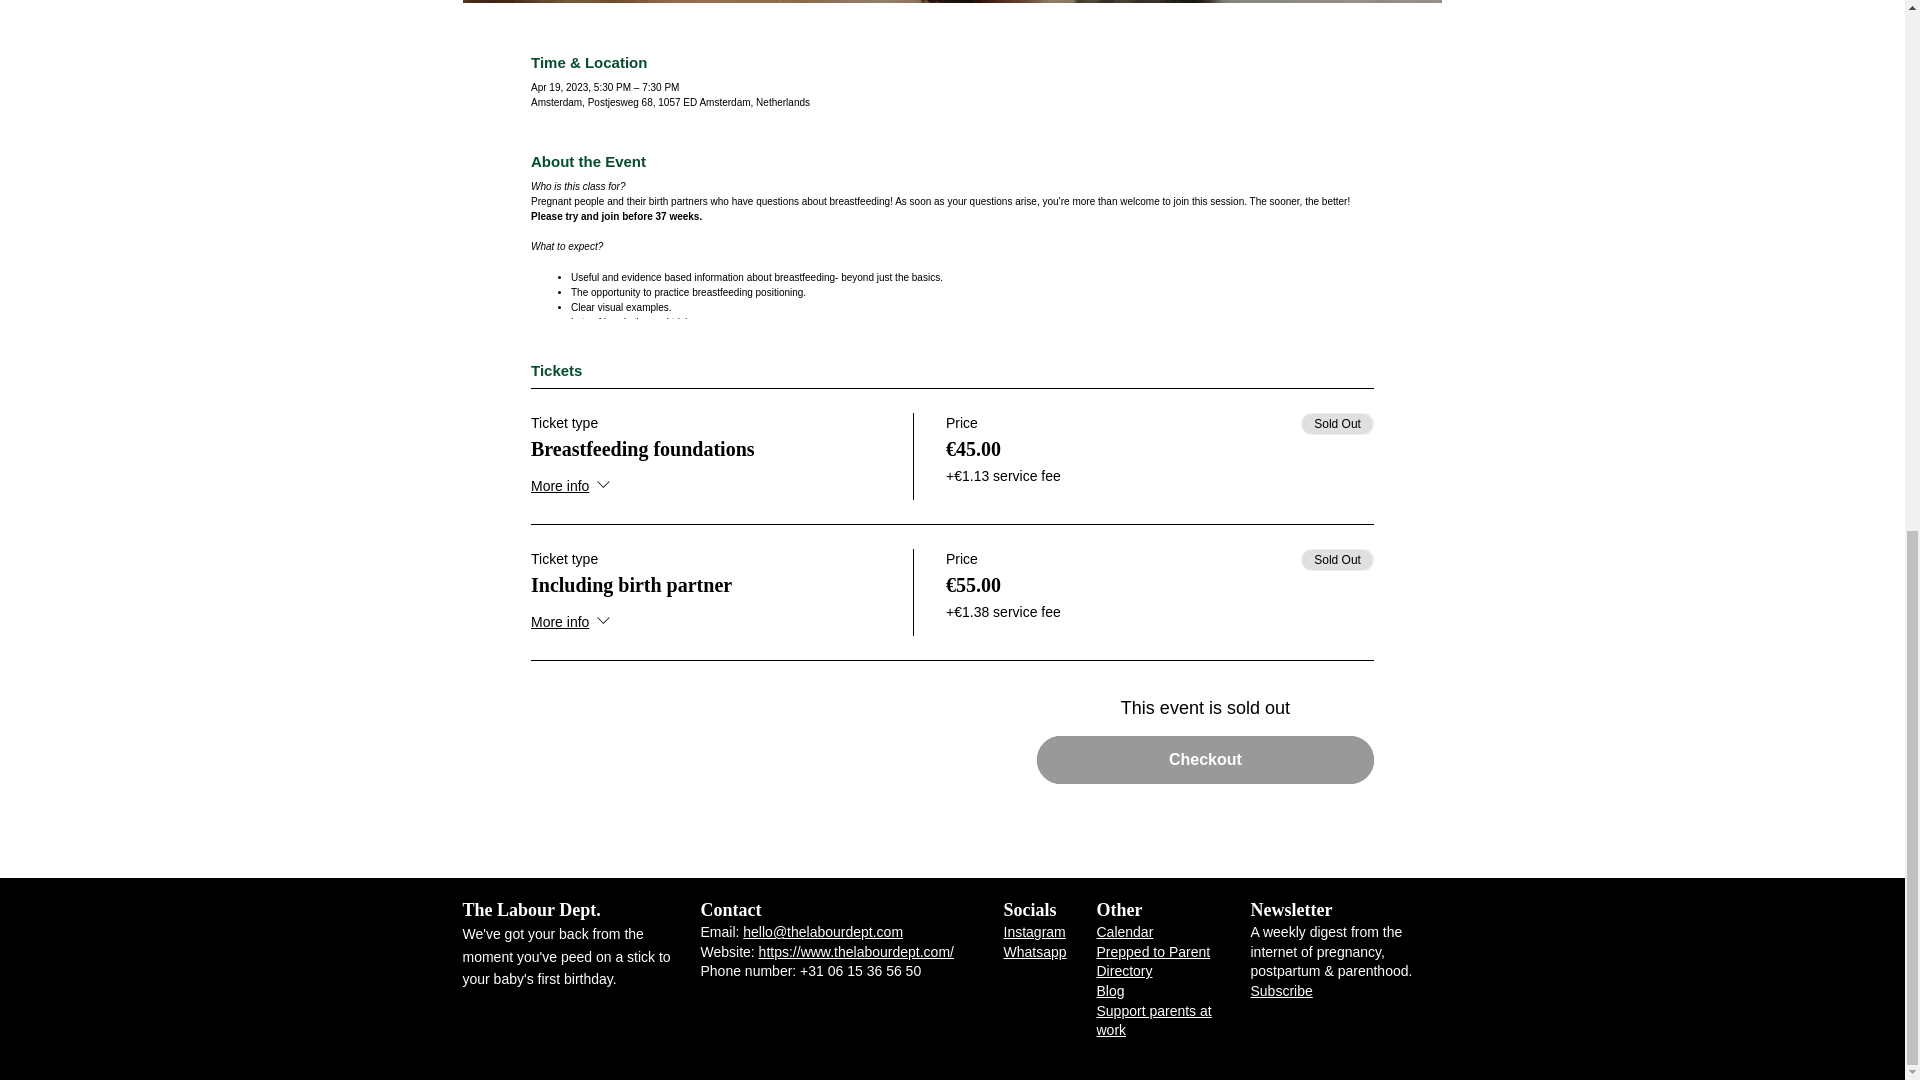  What do you see at coordinates (1205, 760) in the screenshot?
I see `Checkout` at bounding box center [1205, 760].